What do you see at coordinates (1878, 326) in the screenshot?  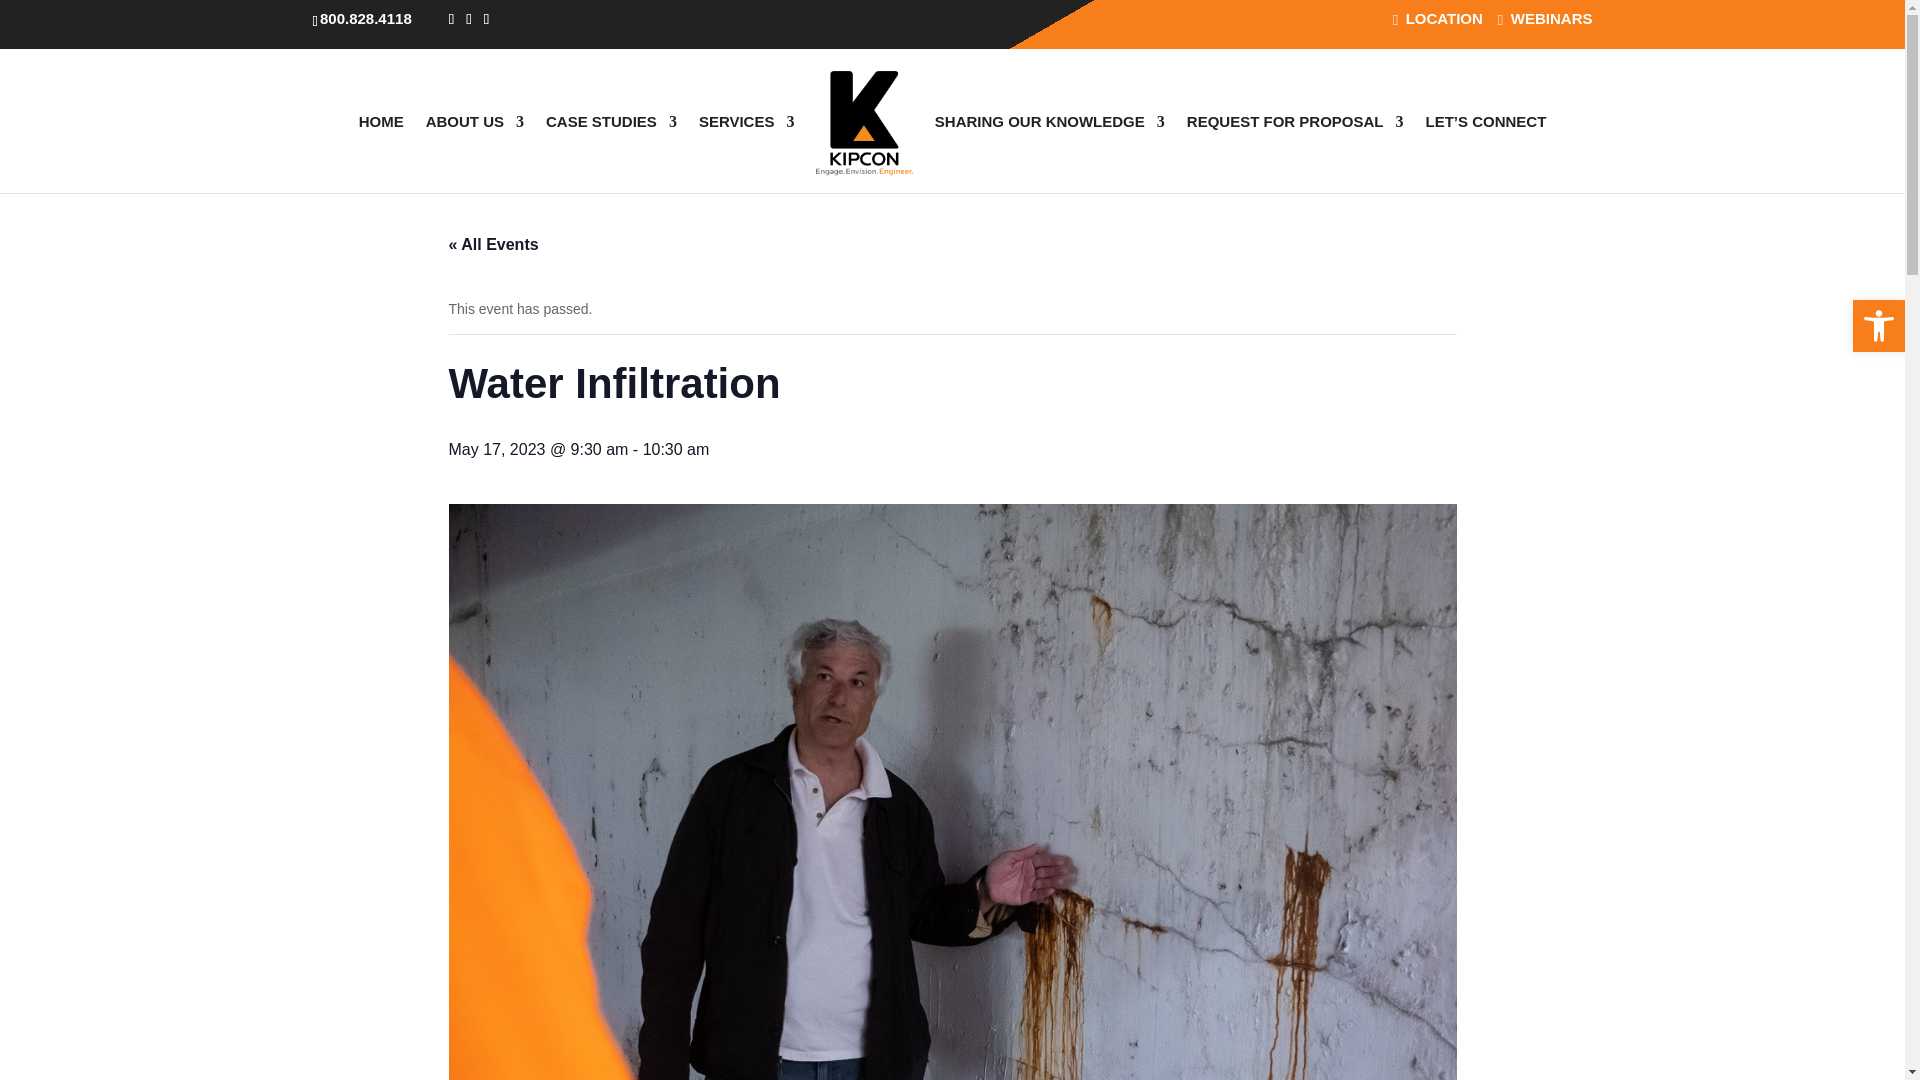 I see `Accessibility Tools` at bounding box center [1878, 326].